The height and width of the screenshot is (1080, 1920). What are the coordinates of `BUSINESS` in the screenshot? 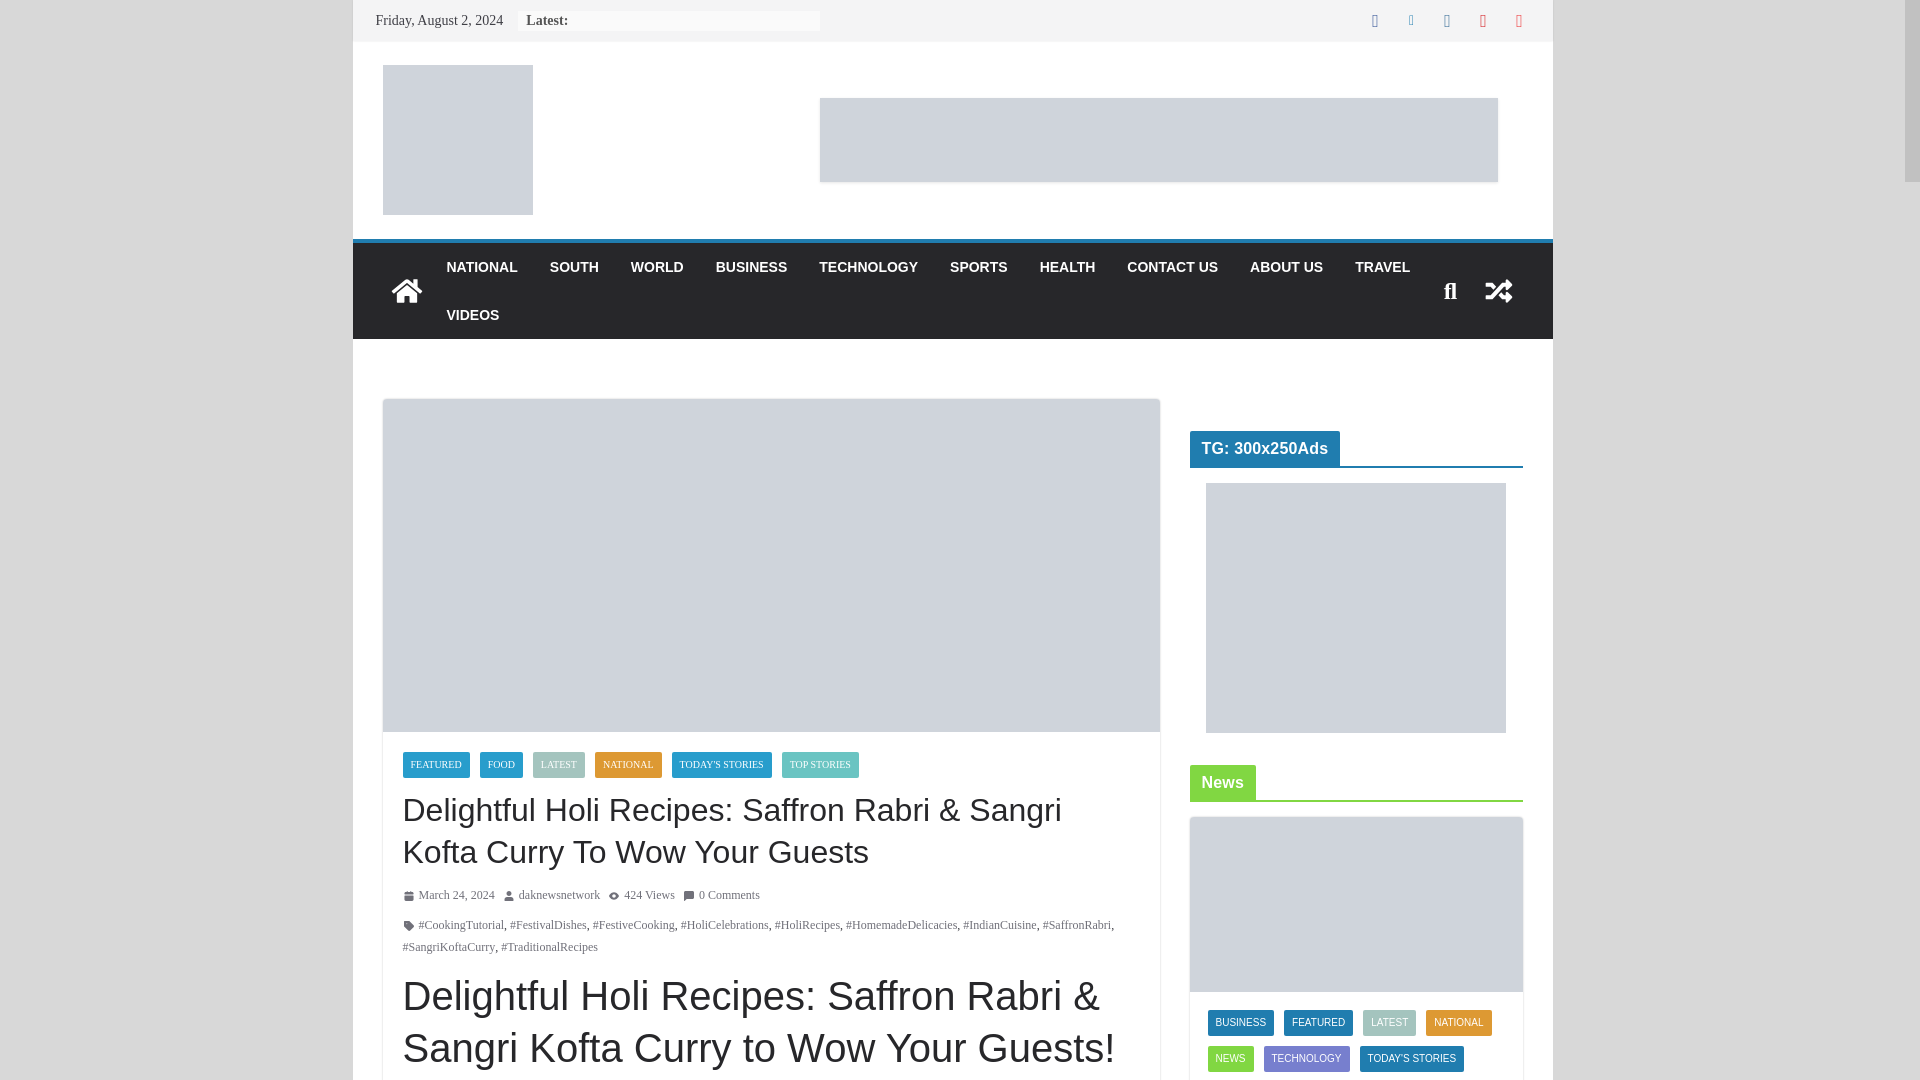 It's located at (752, 266).